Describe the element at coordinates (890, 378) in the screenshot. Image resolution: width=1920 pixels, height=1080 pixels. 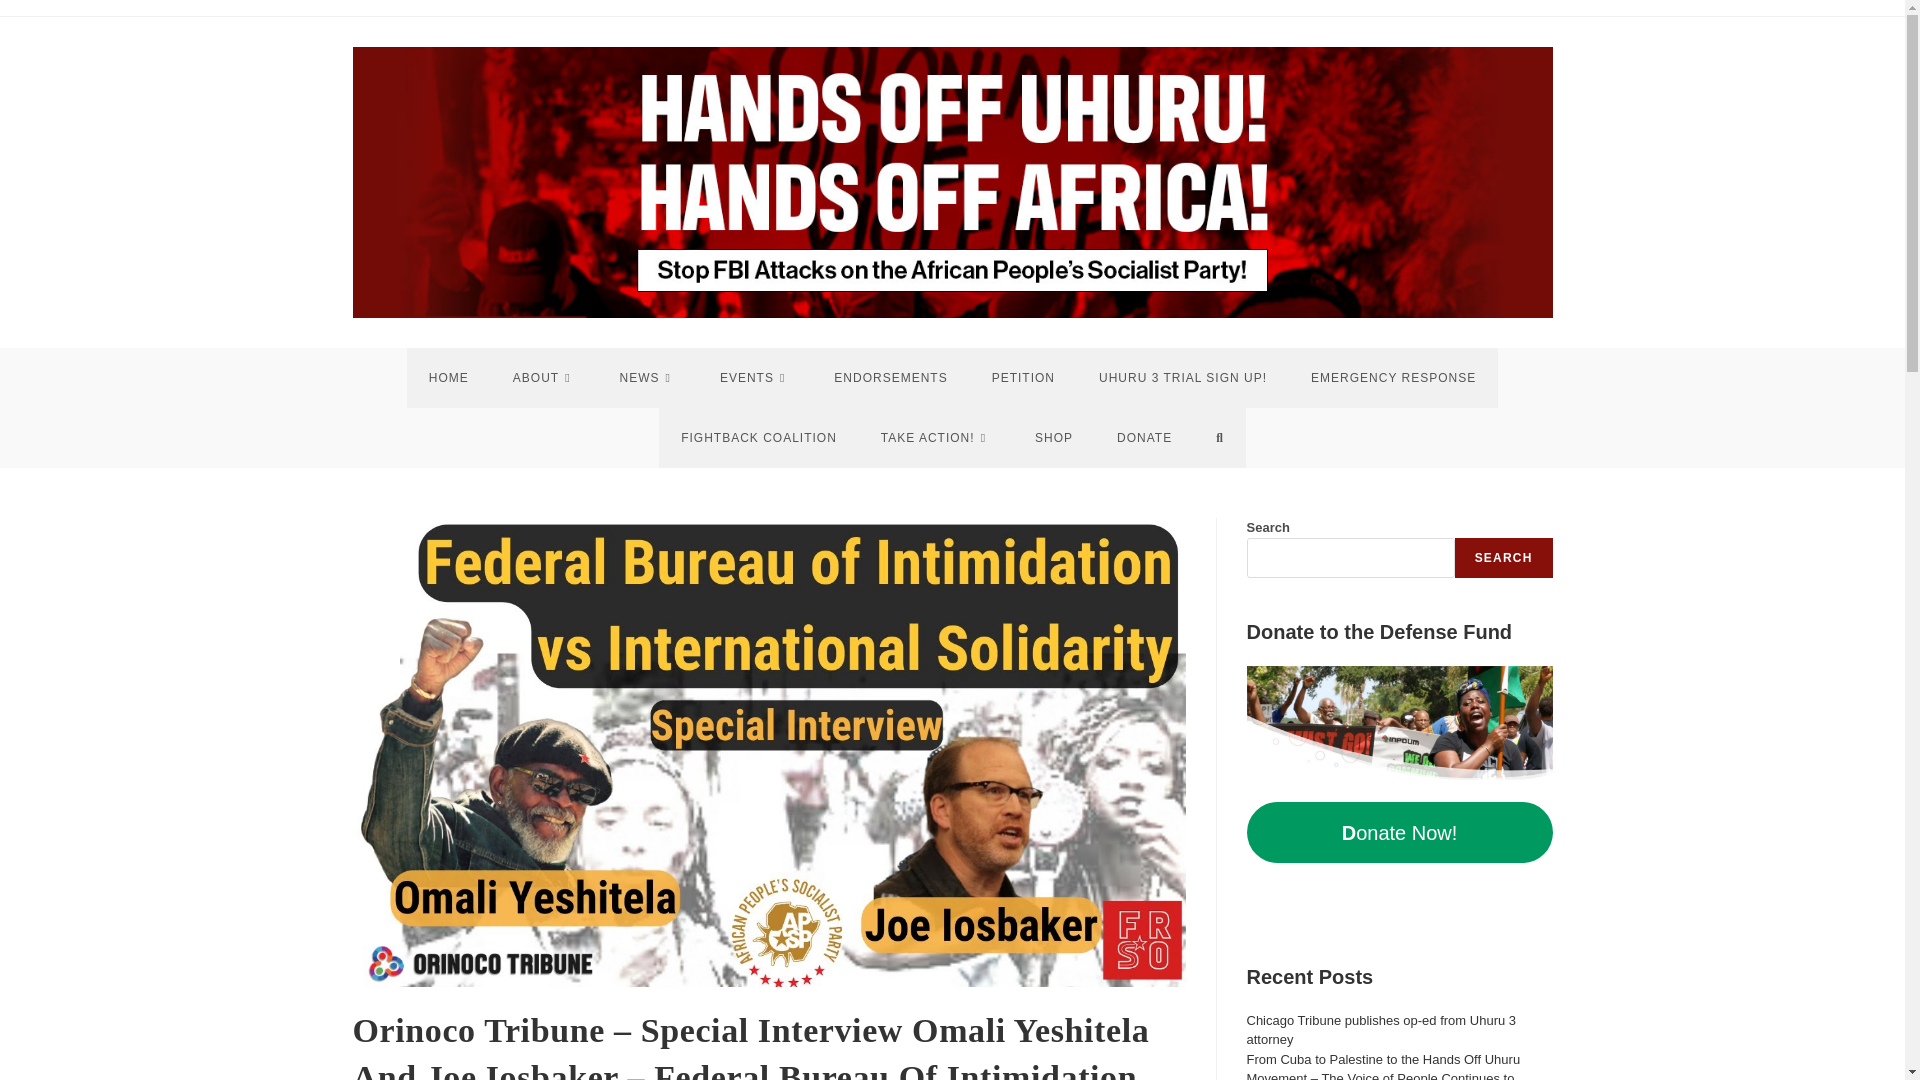
I see `ENDORSEMENTS` at that location.